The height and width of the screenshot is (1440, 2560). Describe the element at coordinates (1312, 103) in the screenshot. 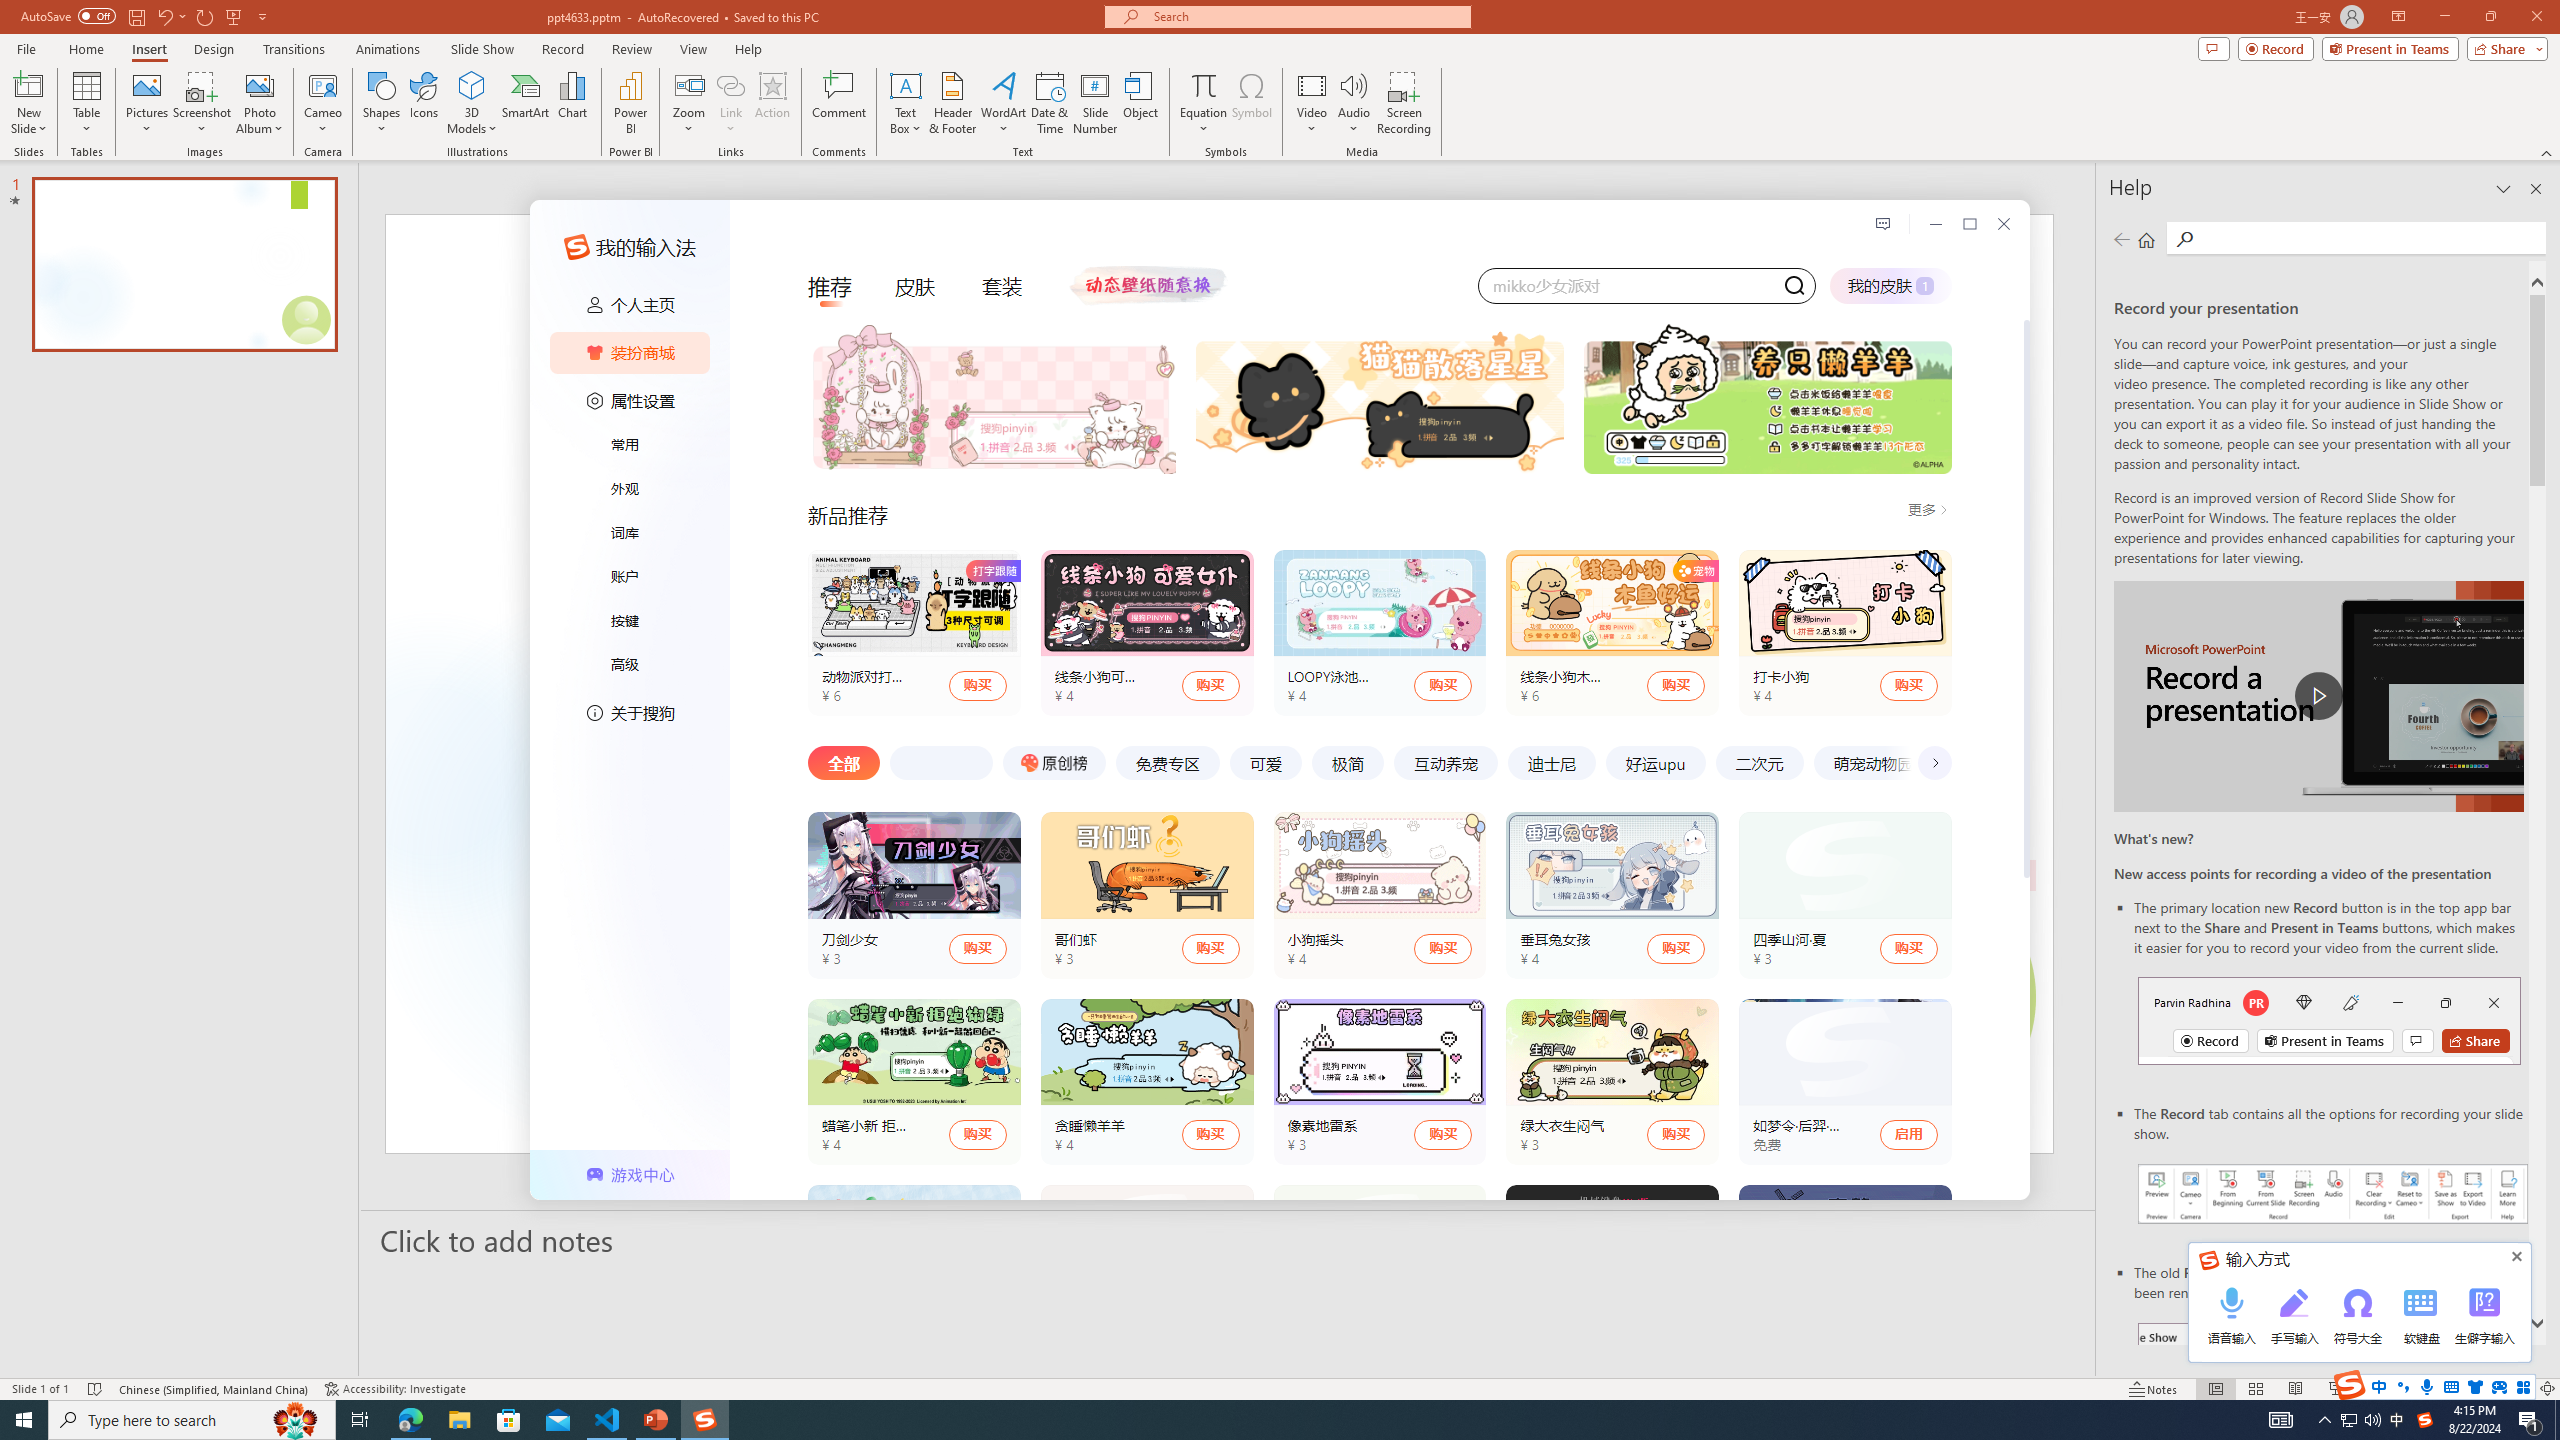

I see `Video` at that location.